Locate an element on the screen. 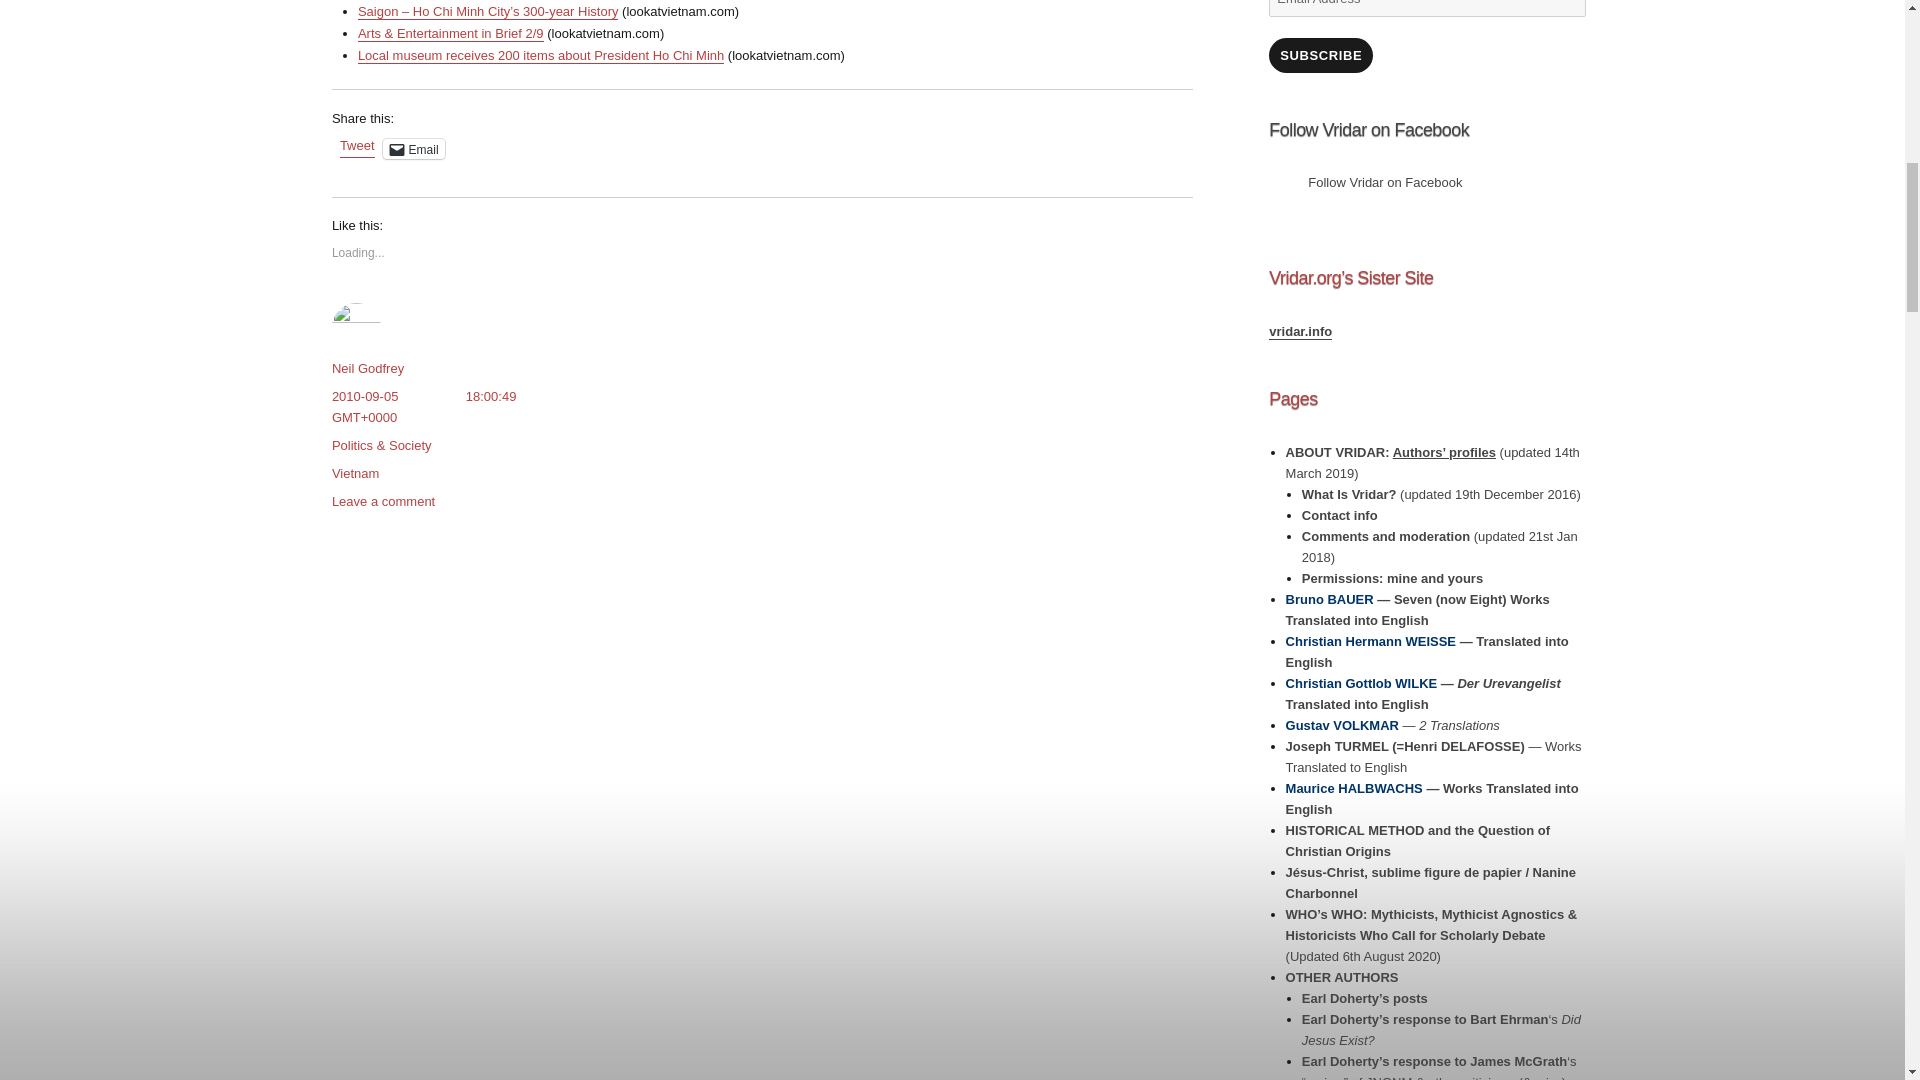 The width and height of the screenshot is (1920, 1080). Click to email a link to a friend is located at coordinates (414, 148).